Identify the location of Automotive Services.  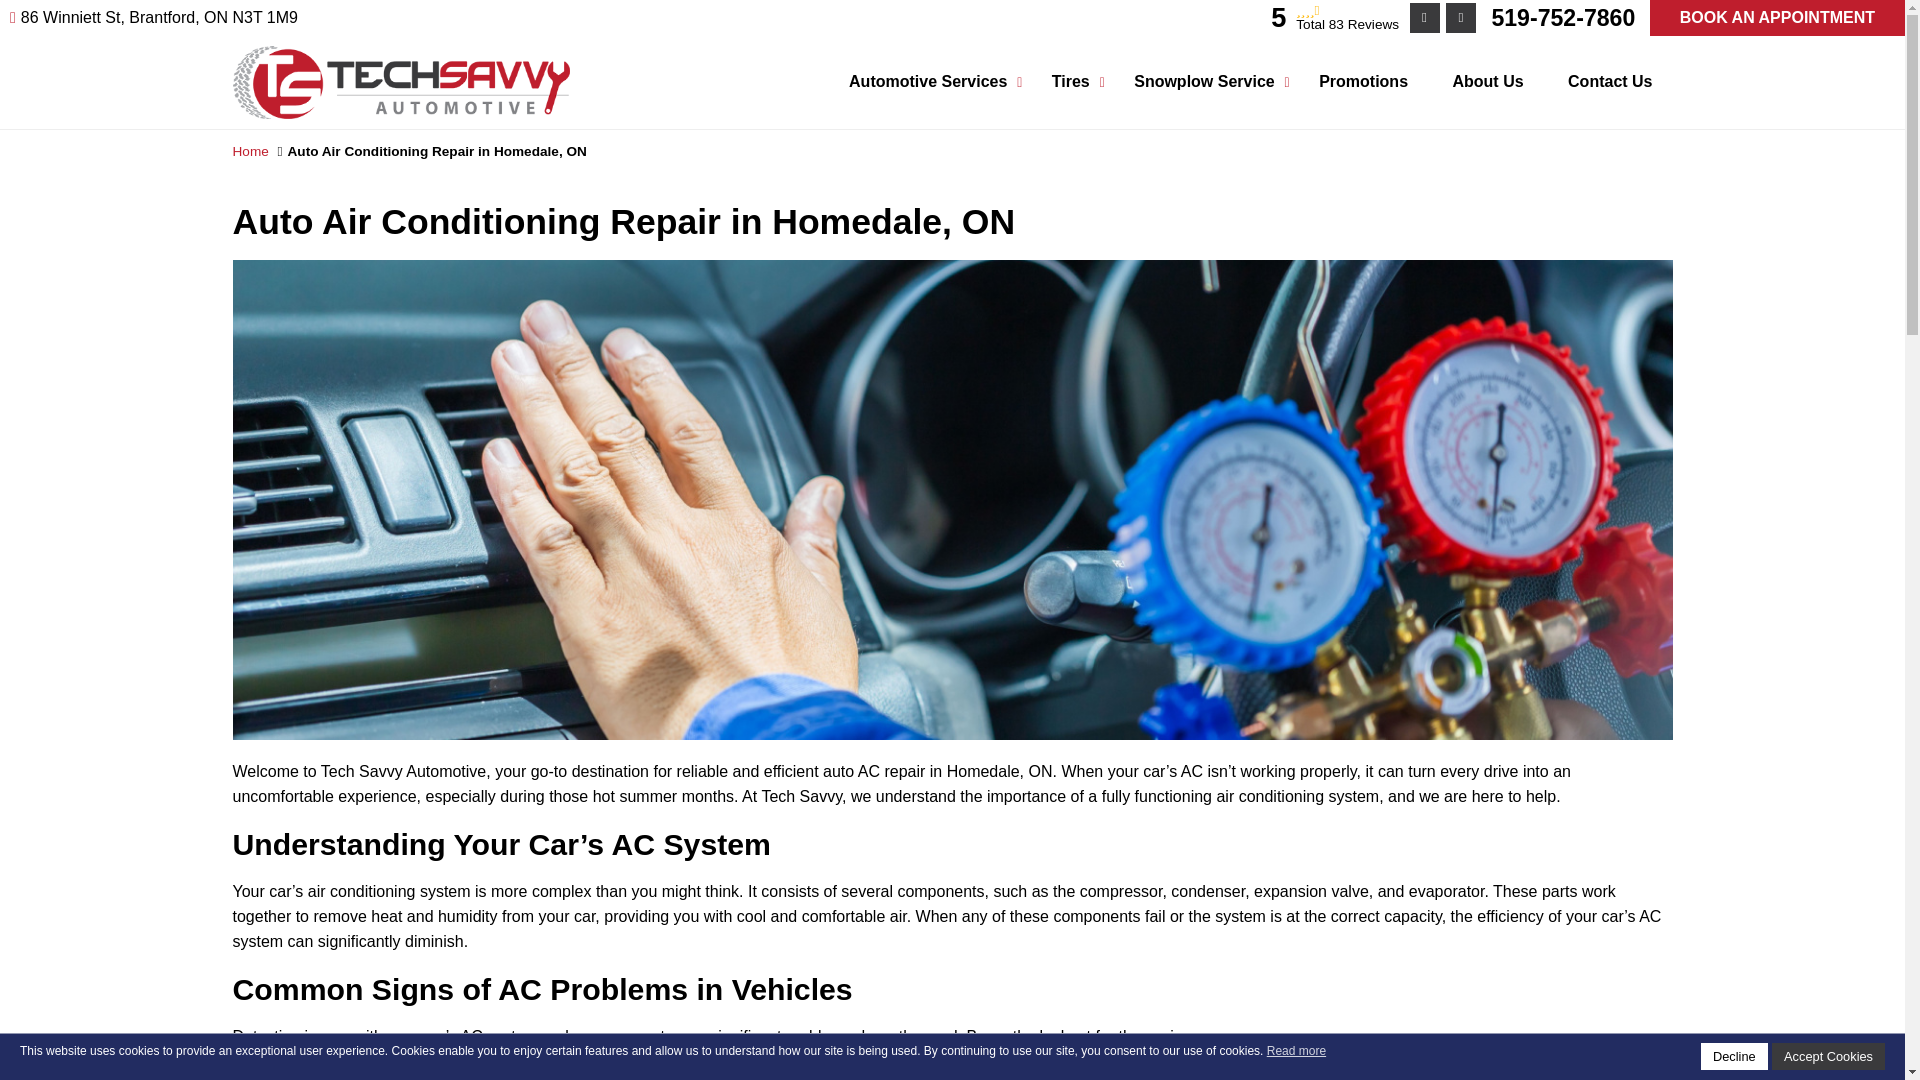
(928, 82).